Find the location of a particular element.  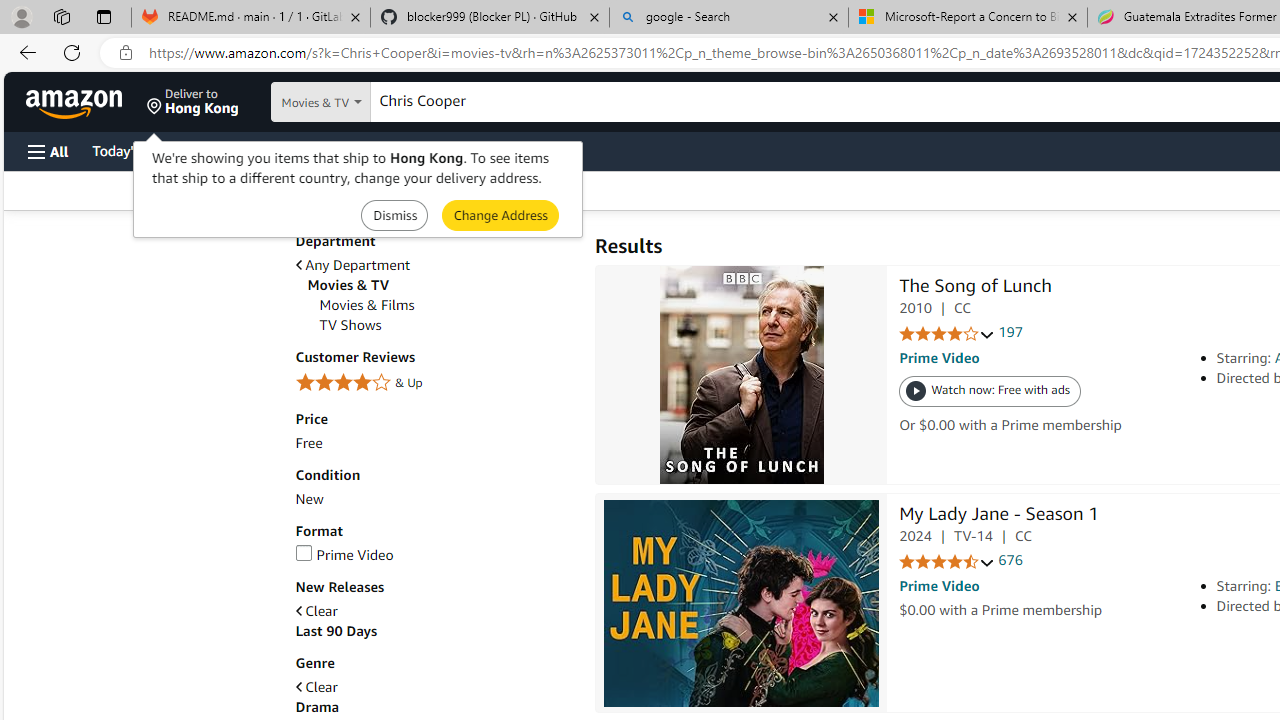

4 Stars & Up is located at coordinates (434, 383).